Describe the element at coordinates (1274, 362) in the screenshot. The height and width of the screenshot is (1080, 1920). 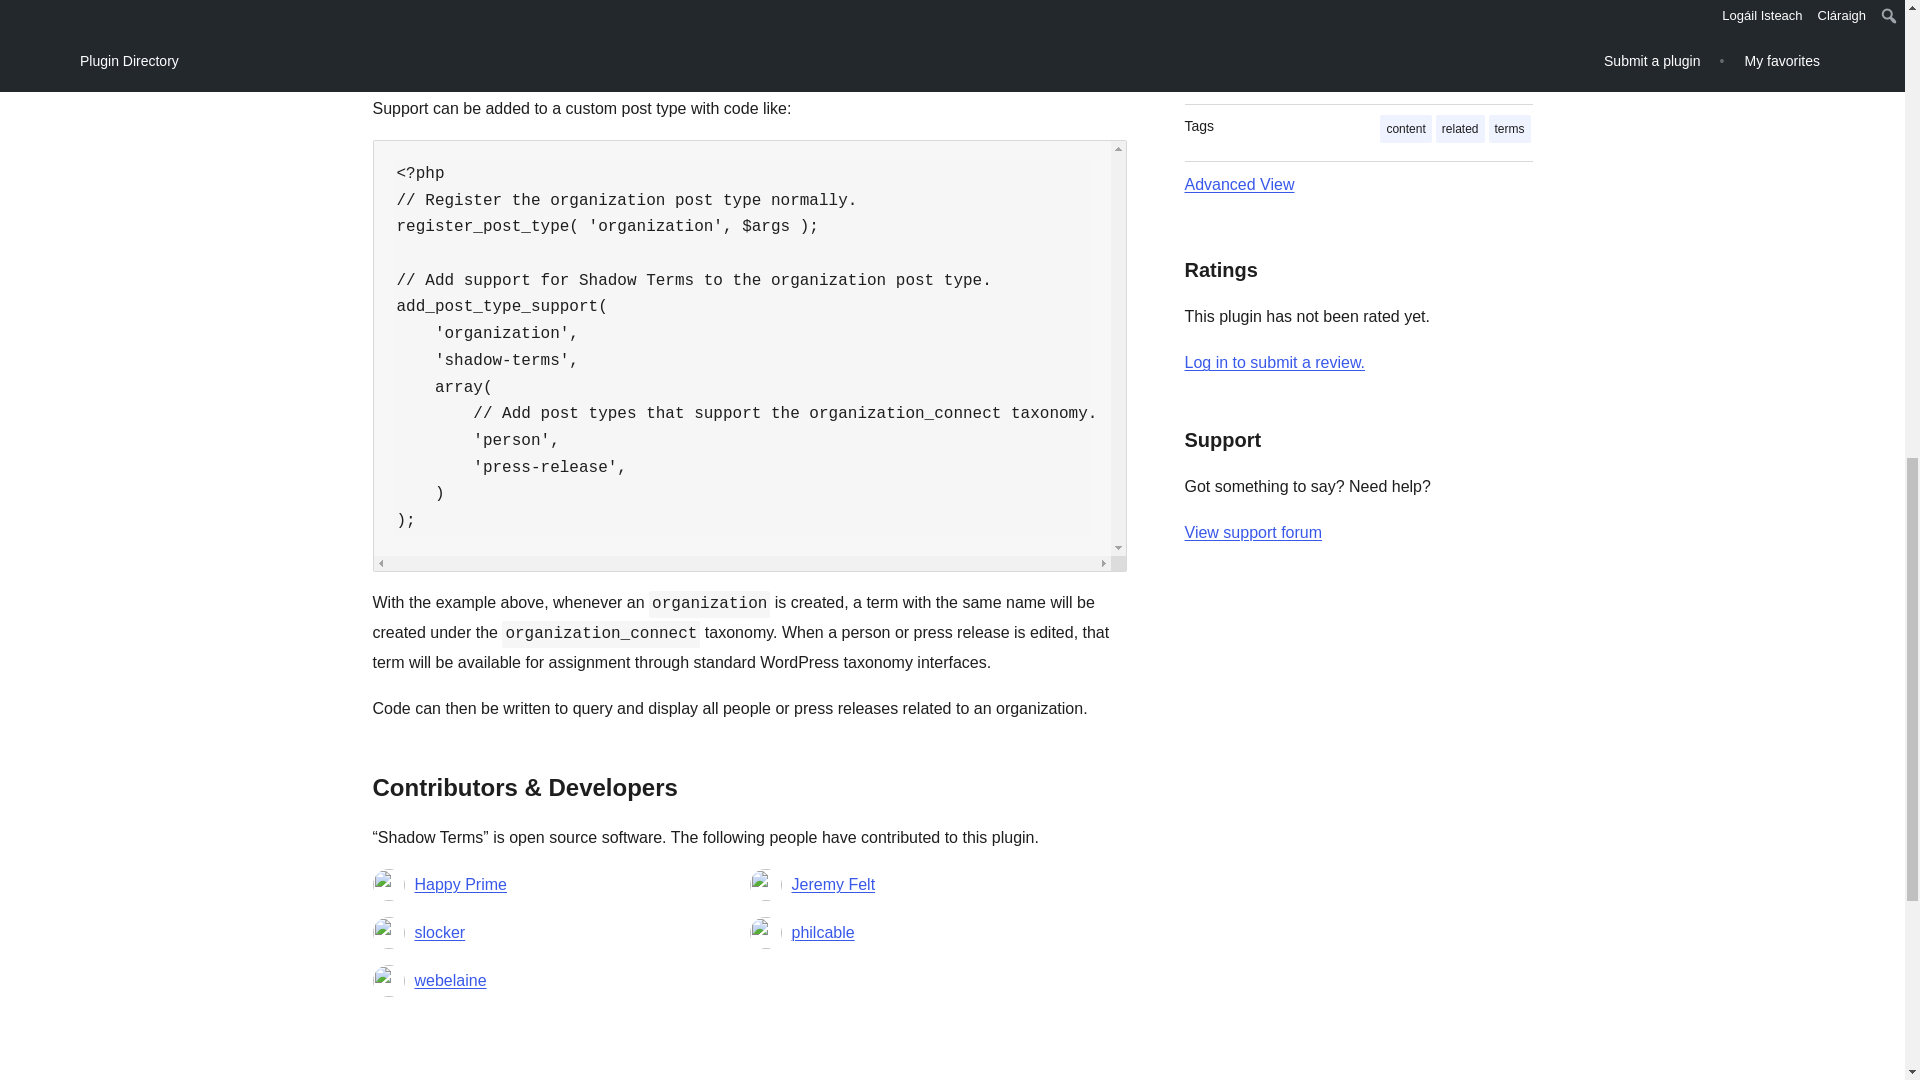
I see `Log in to WordPress.org` at that location.